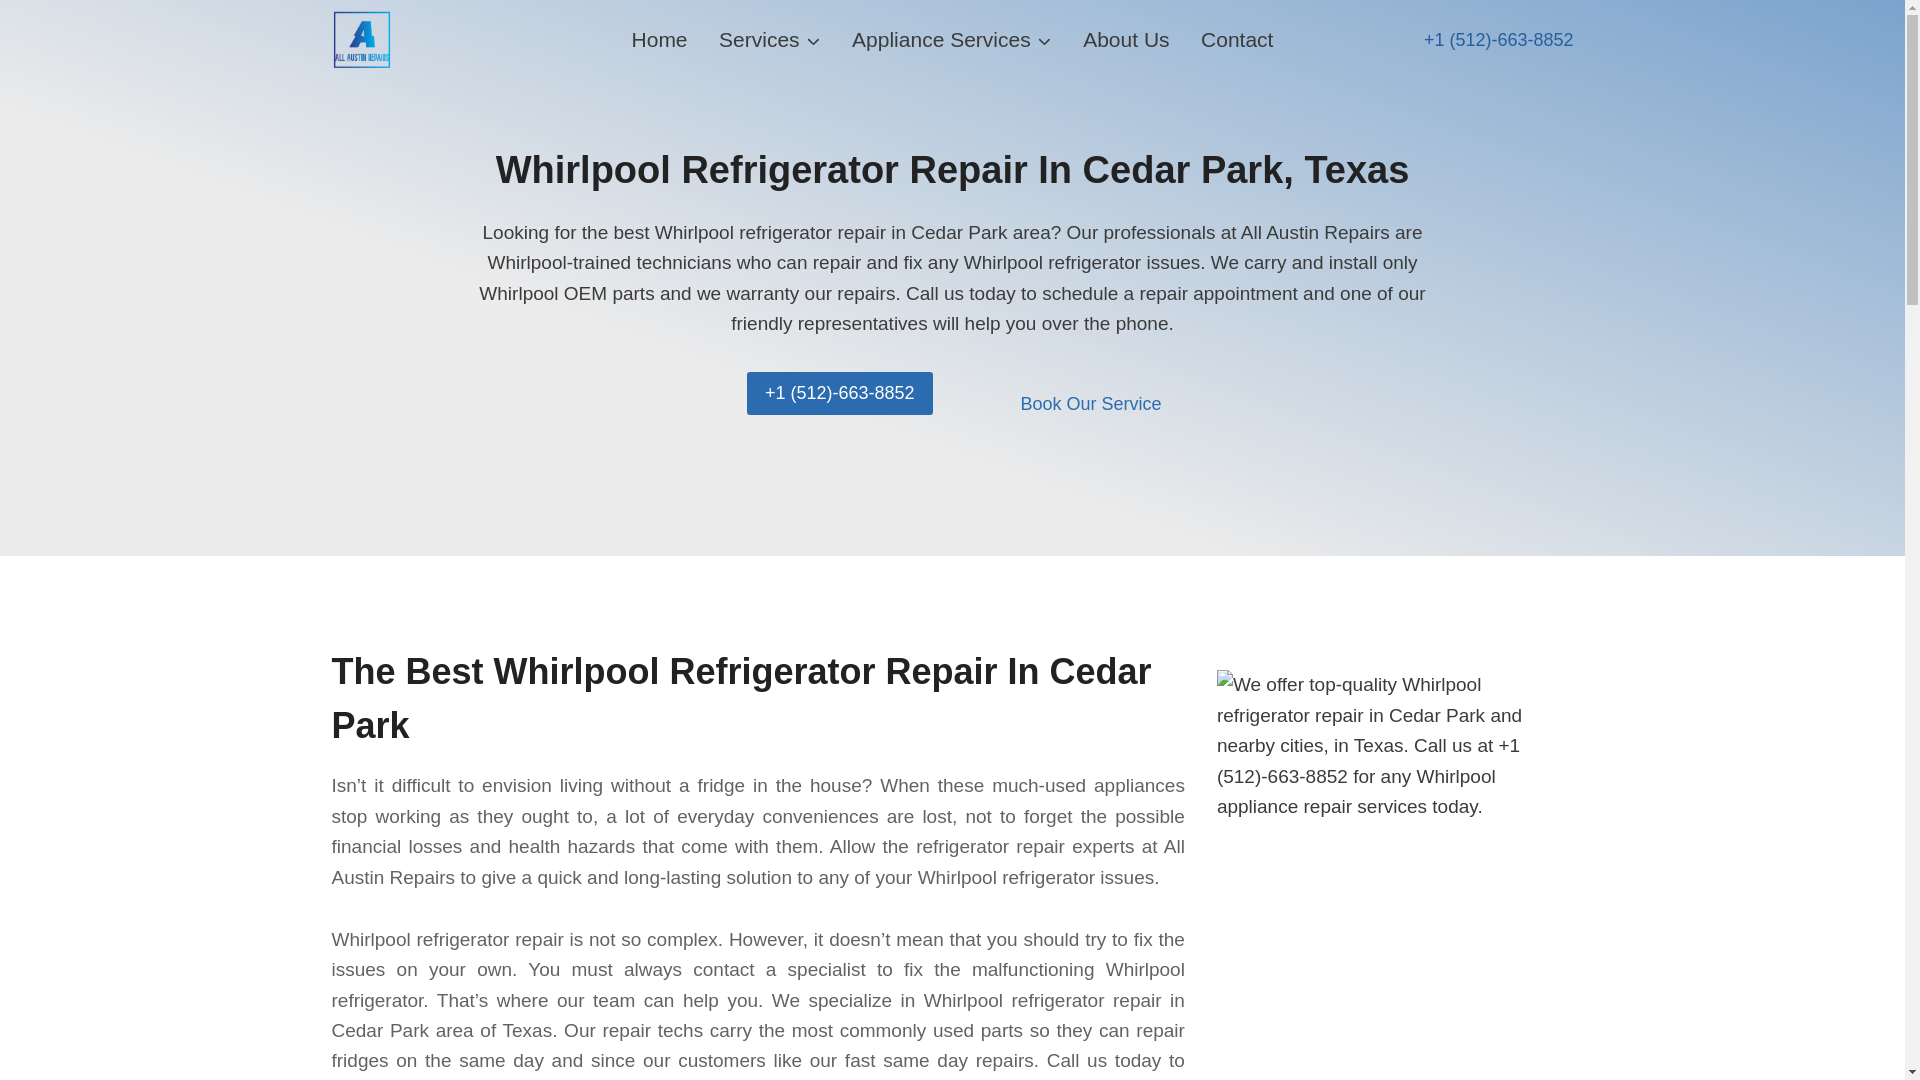 The width and height of the screenshot is (1920, 1080). I want to click on Whirlpool Refrigerator Repair in Cedar Park 1, so click(1396, 745).